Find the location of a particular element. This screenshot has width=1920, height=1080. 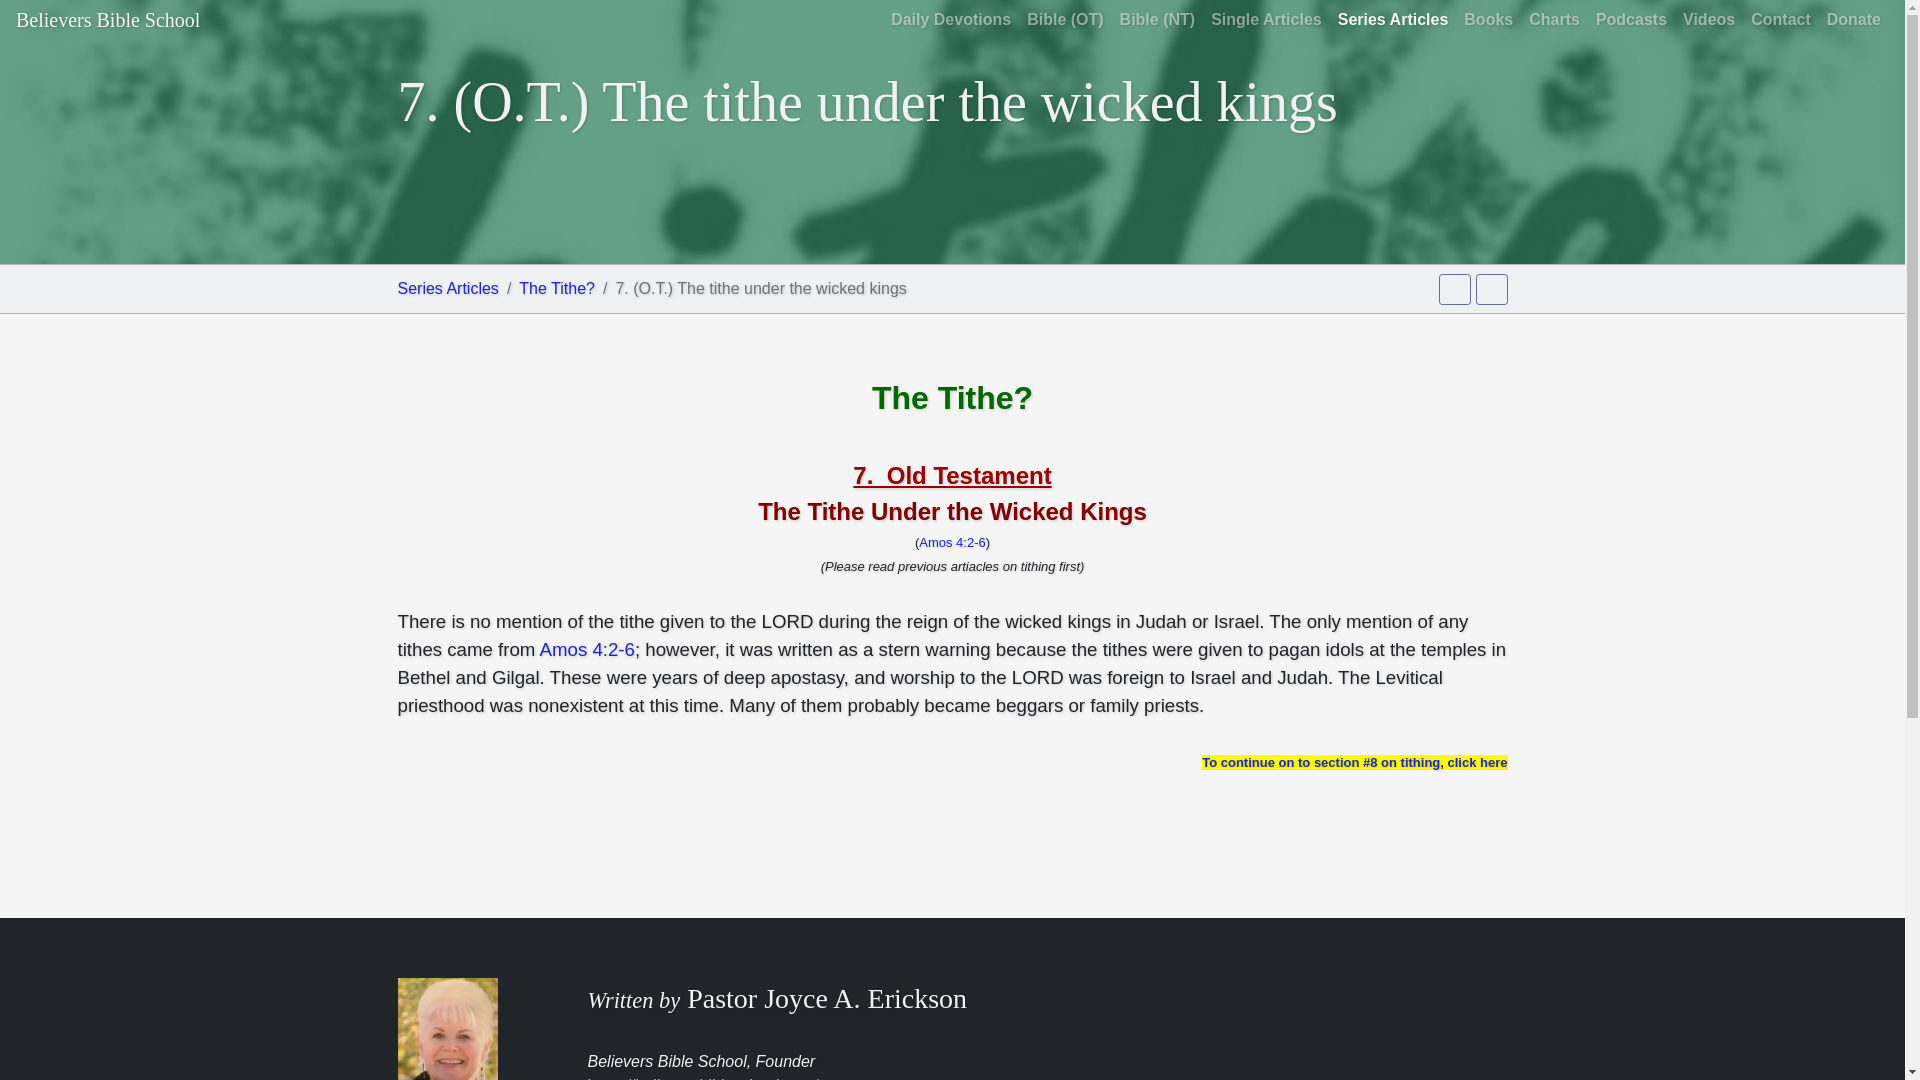

The Tithe? is located at coordinates (556, 288).